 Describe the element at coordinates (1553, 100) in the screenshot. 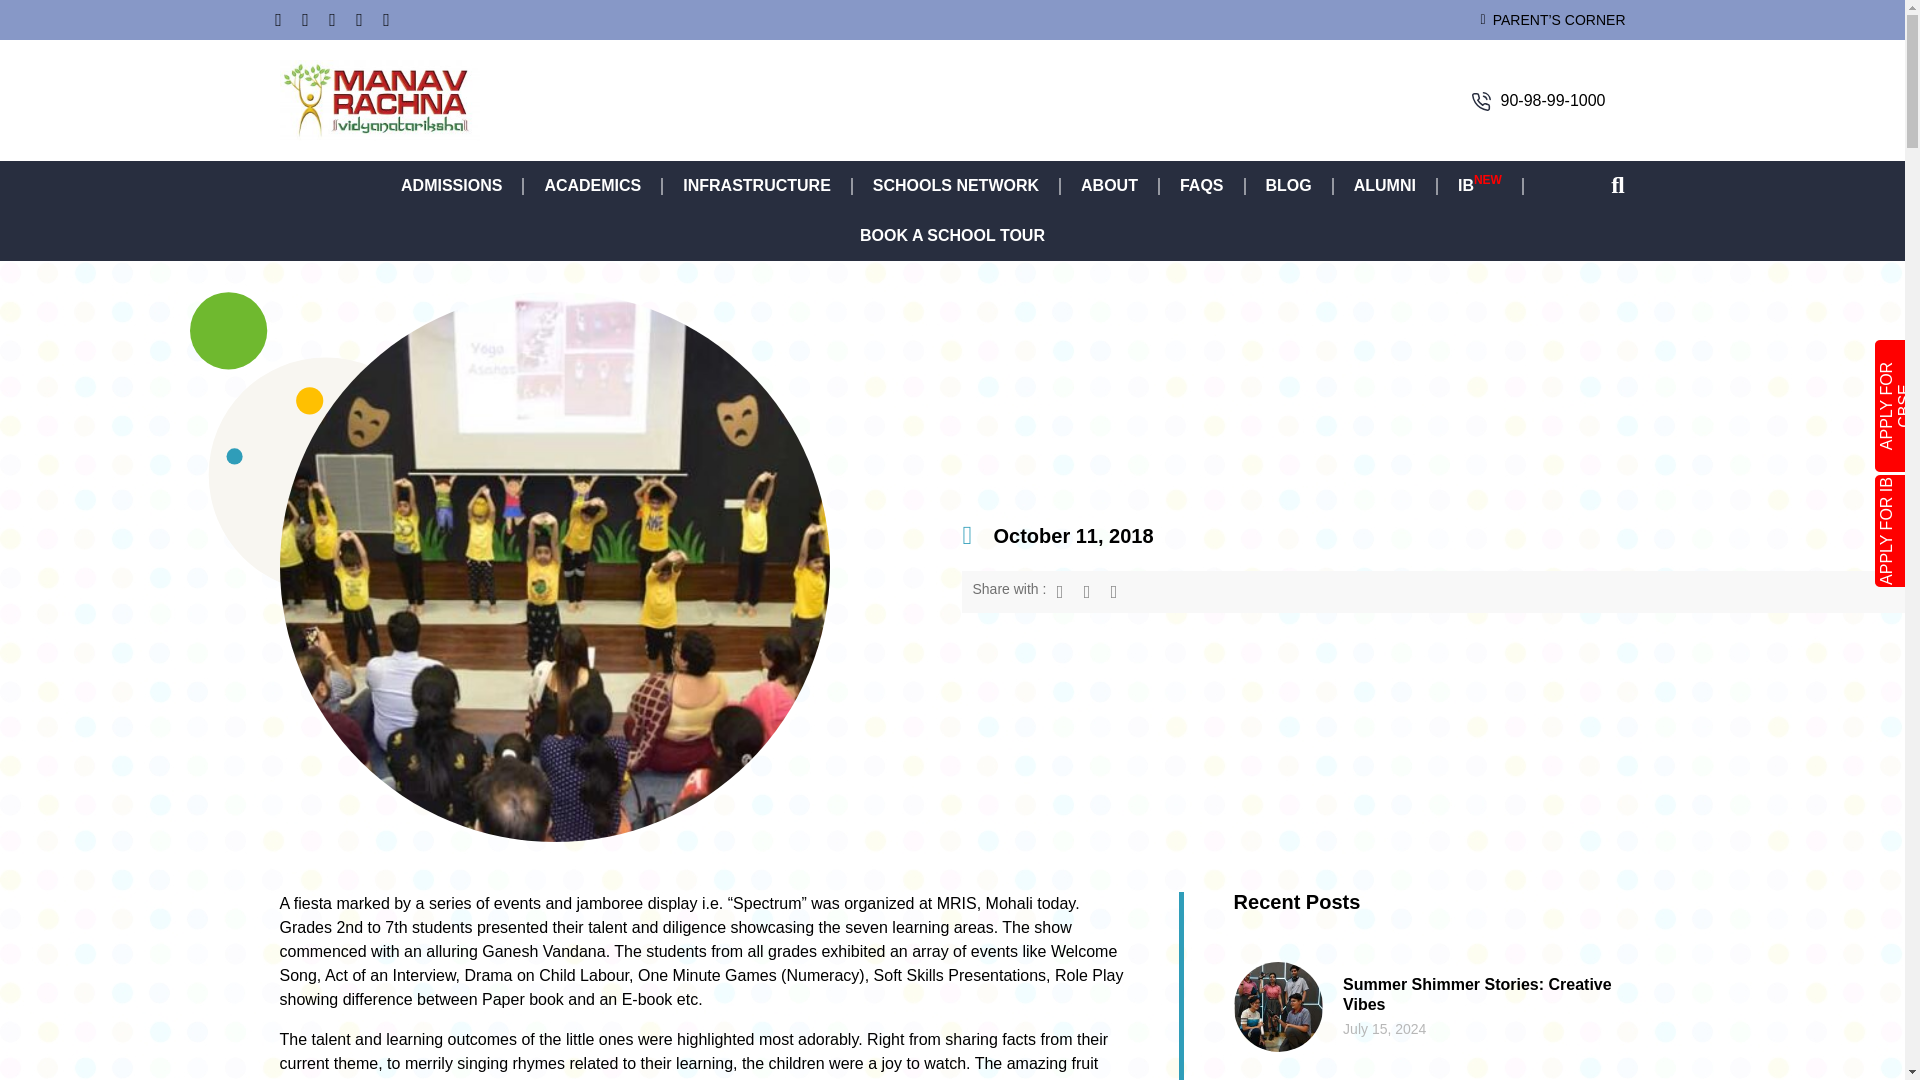

I see `90-98-99-1000` at that location.